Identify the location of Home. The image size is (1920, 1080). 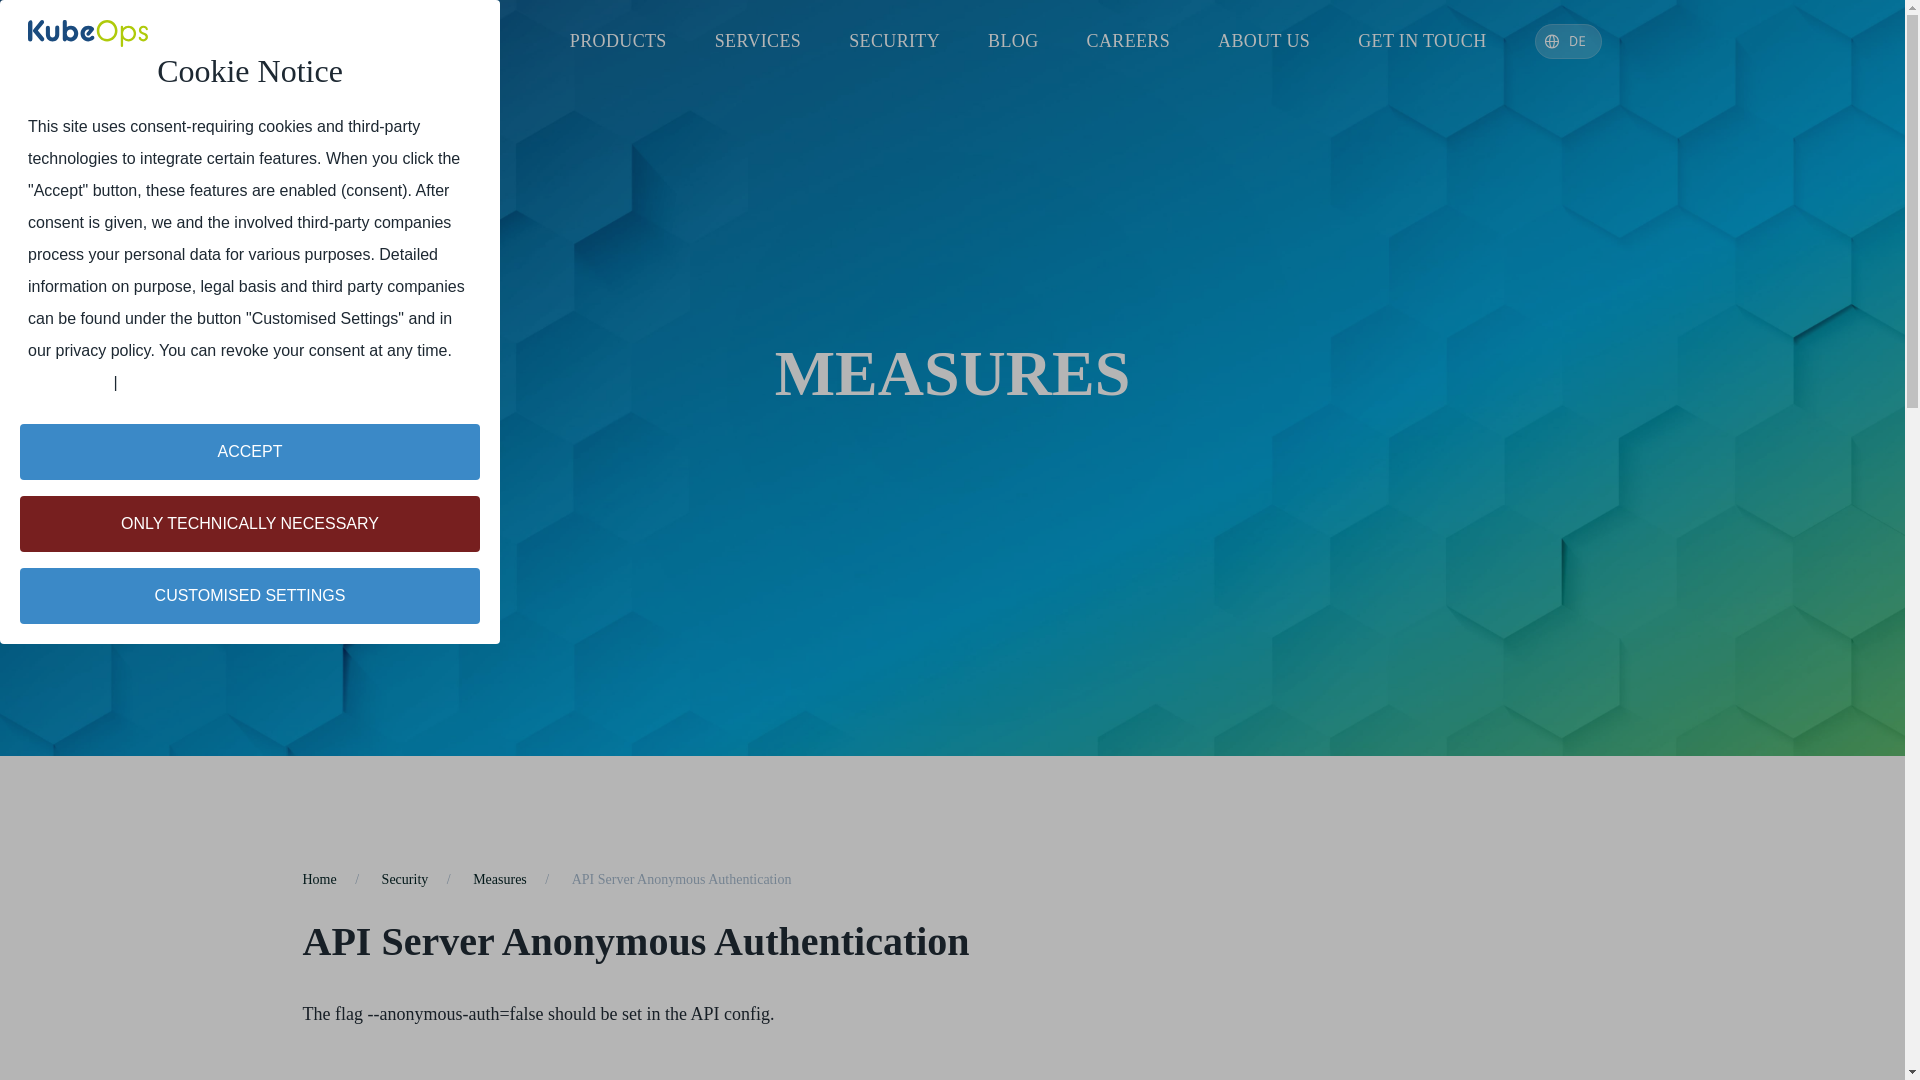
(318, 878).